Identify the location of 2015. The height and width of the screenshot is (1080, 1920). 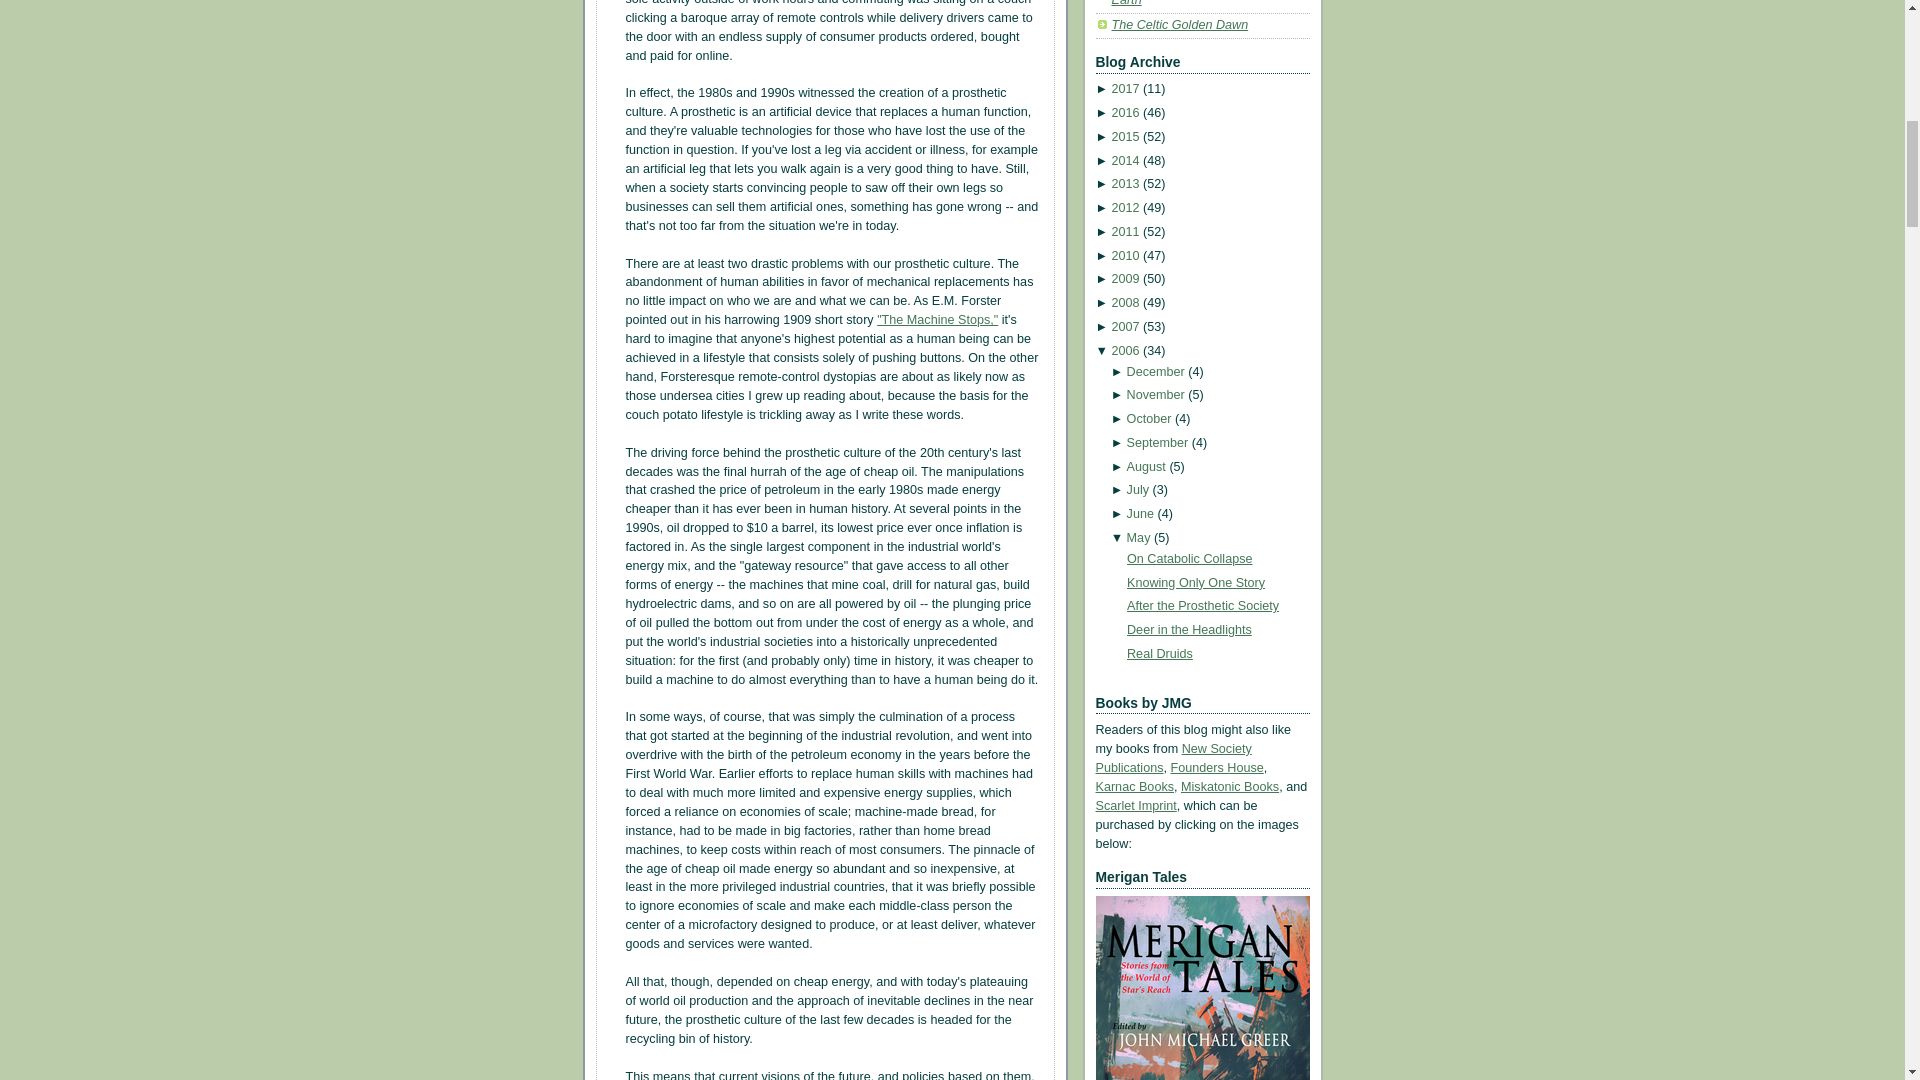
(1124, 136).